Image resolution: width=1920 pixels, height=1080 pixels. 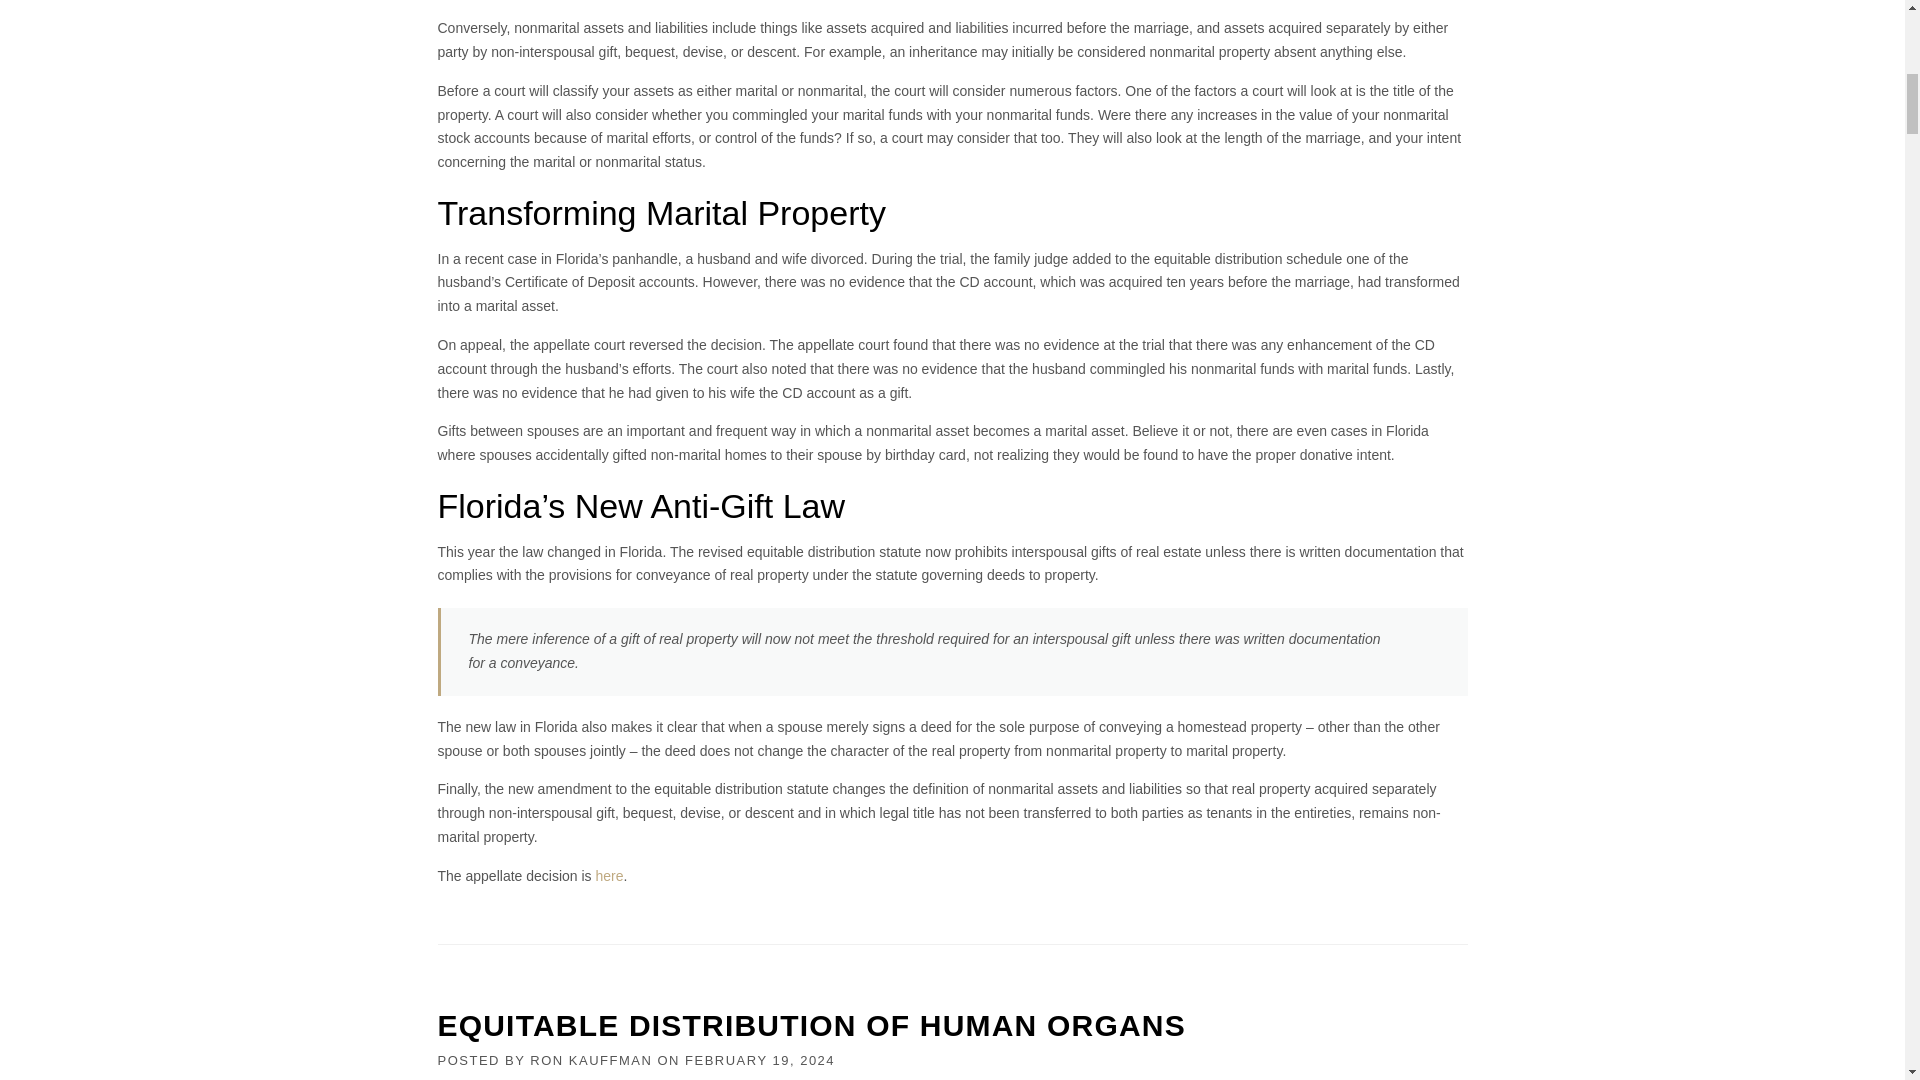 What do you see at coordinates (590, 1060) in the screenshot?
I see `RON KAUFFMAN` at bounding box center [590, 1060].